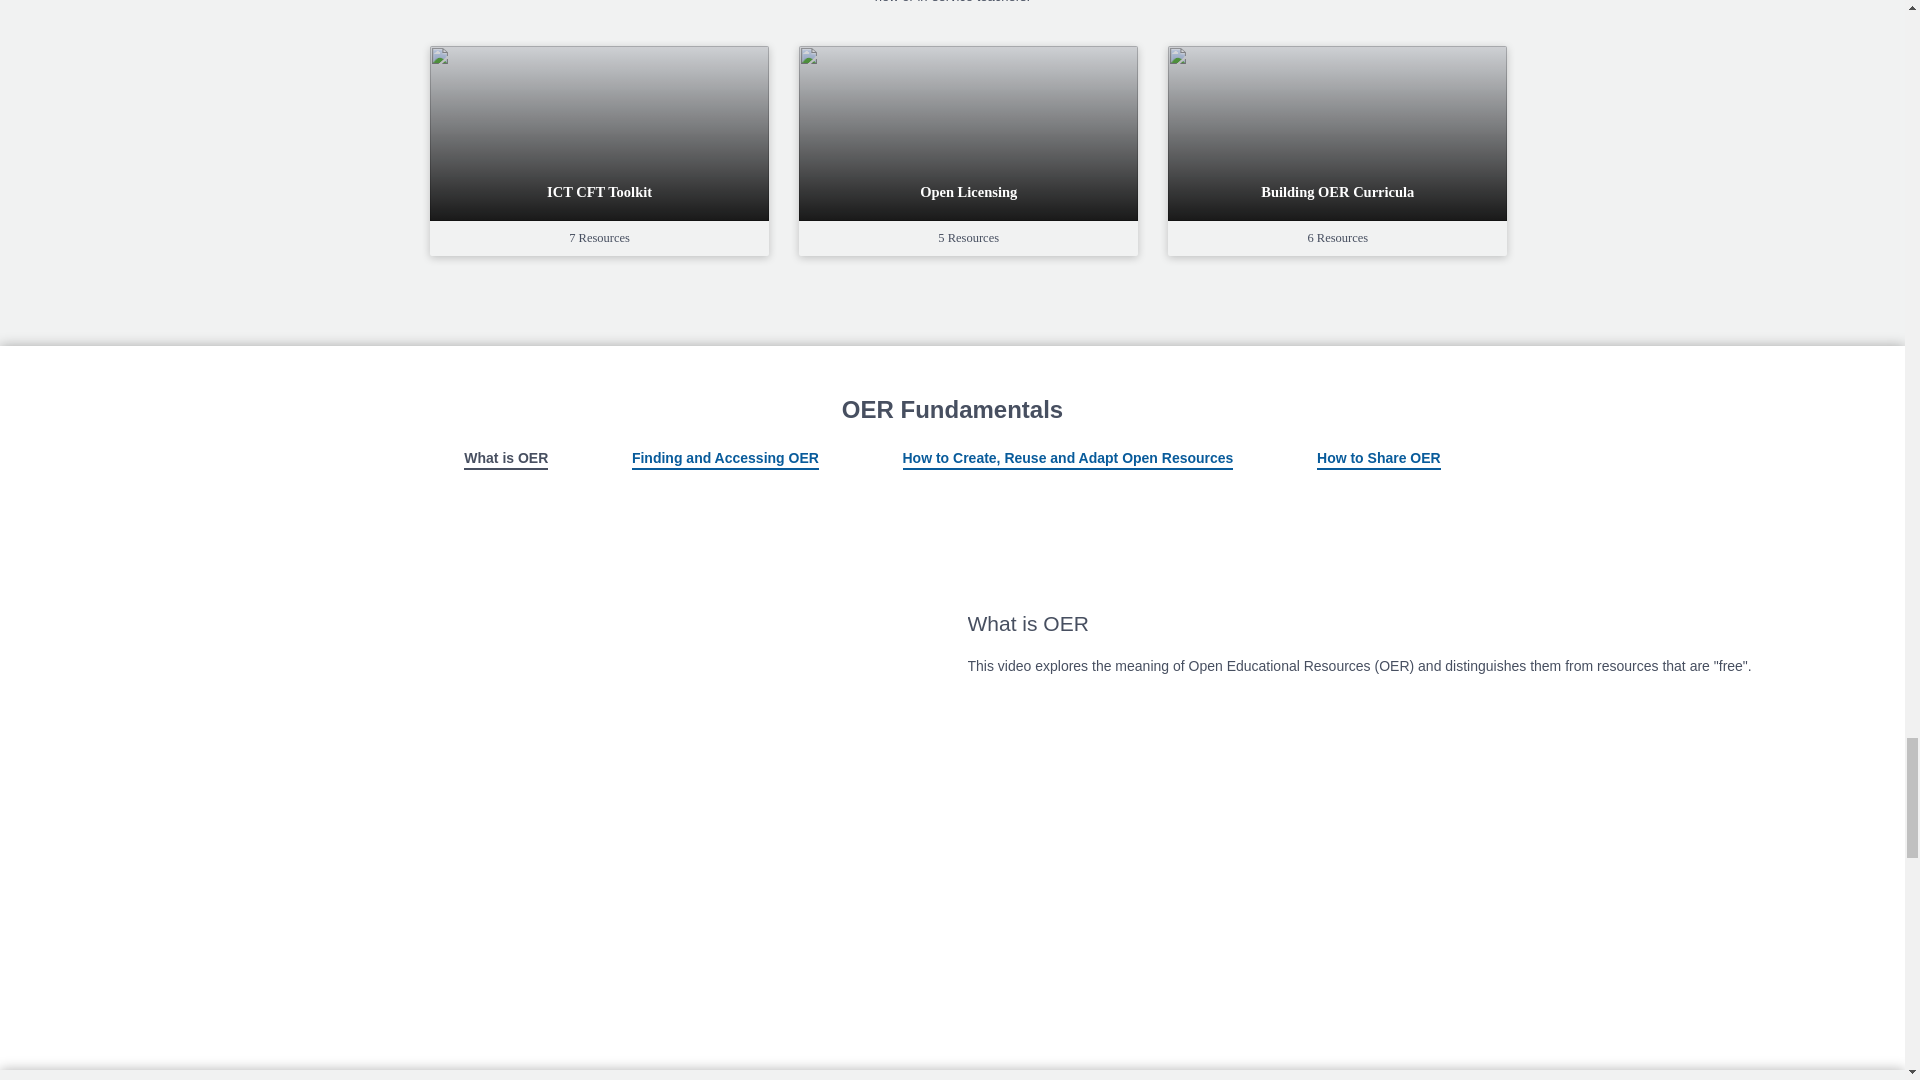 This screenshot has width=1920, height=1080. I want to click on The Kaltura Dynamic Video Player, so click(501, 730).